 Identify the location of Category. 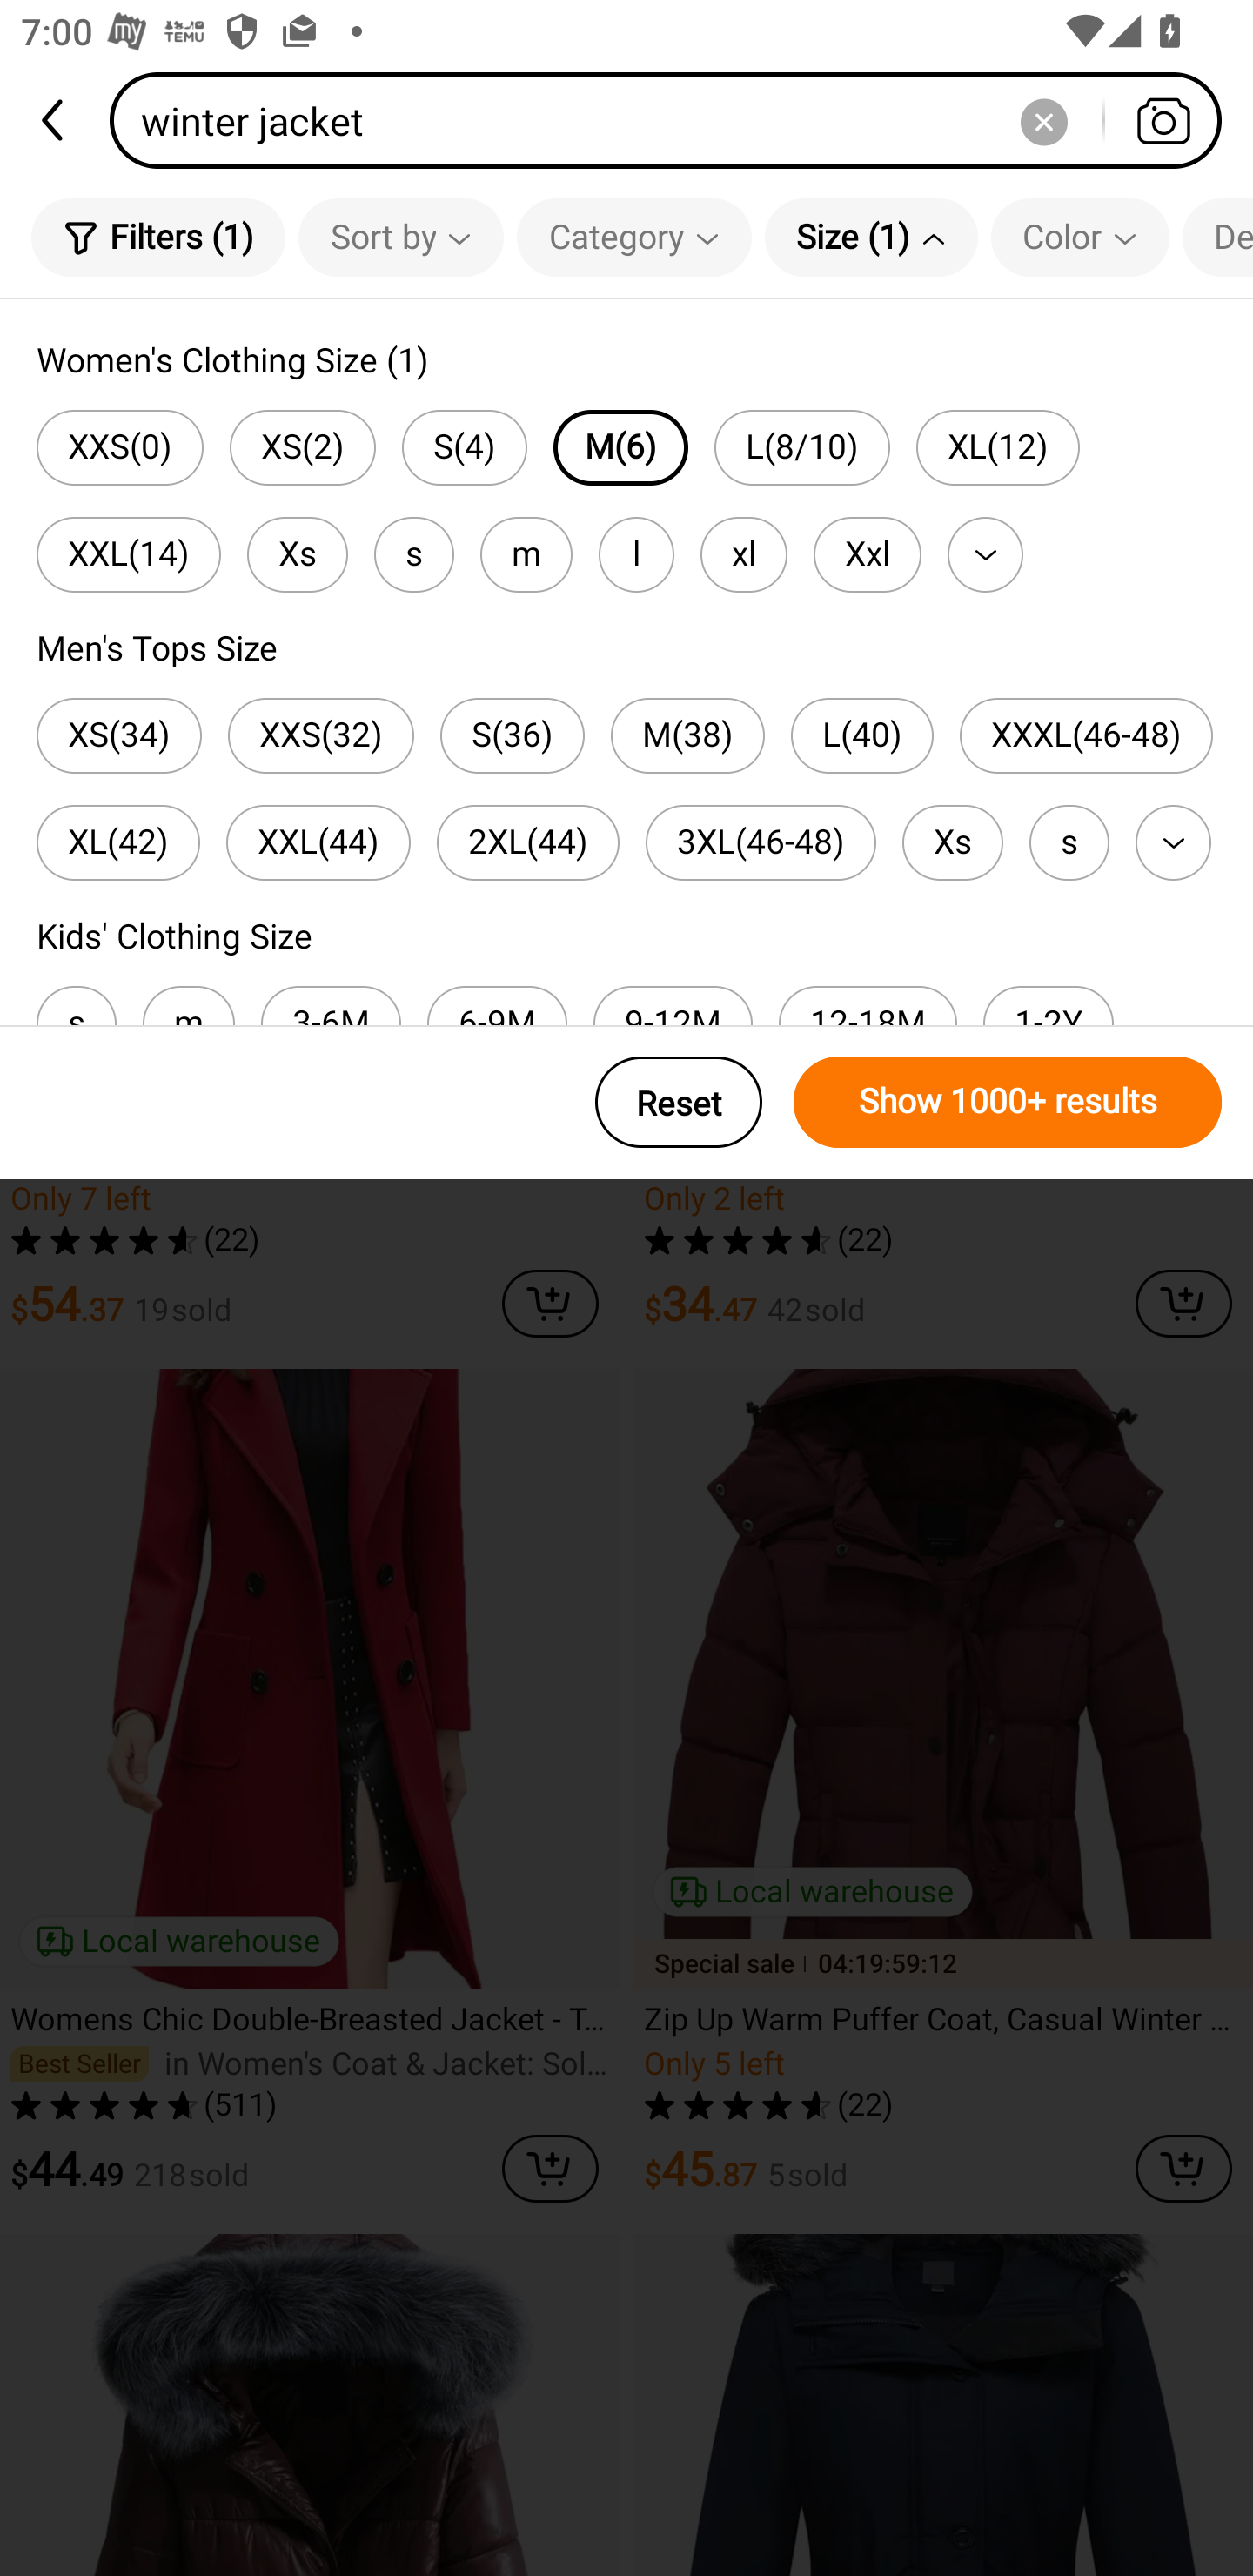
(633, 237).